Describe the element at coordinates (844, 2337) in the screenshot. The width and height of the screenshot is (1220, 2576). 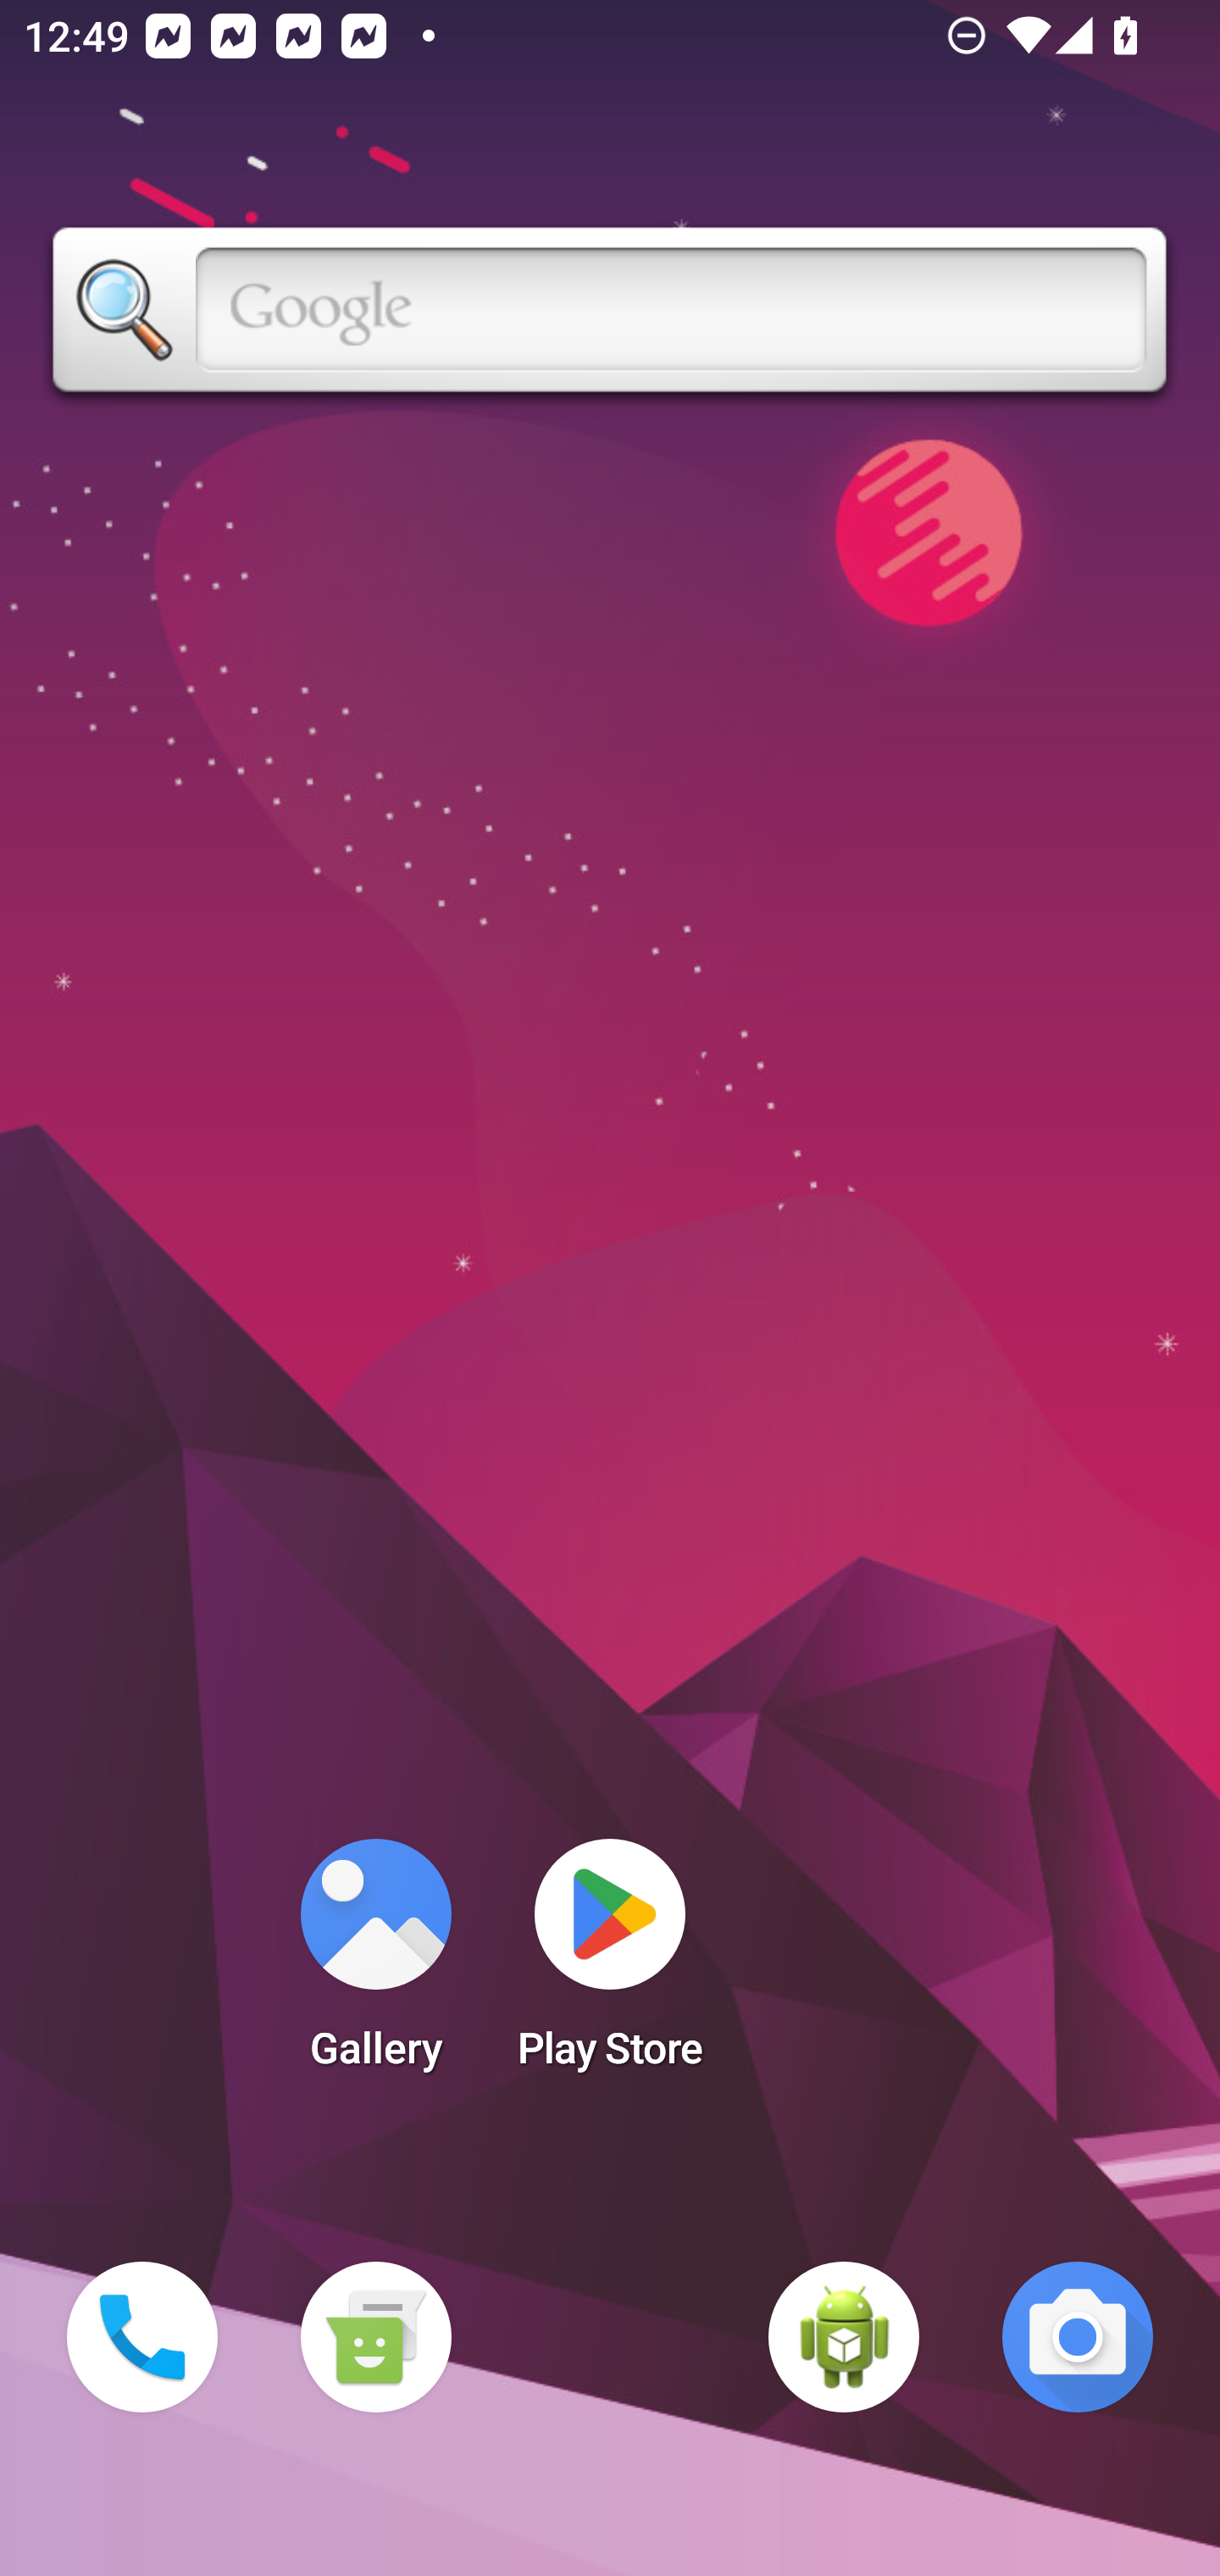
I see `WebView Browser Tester` at that location.